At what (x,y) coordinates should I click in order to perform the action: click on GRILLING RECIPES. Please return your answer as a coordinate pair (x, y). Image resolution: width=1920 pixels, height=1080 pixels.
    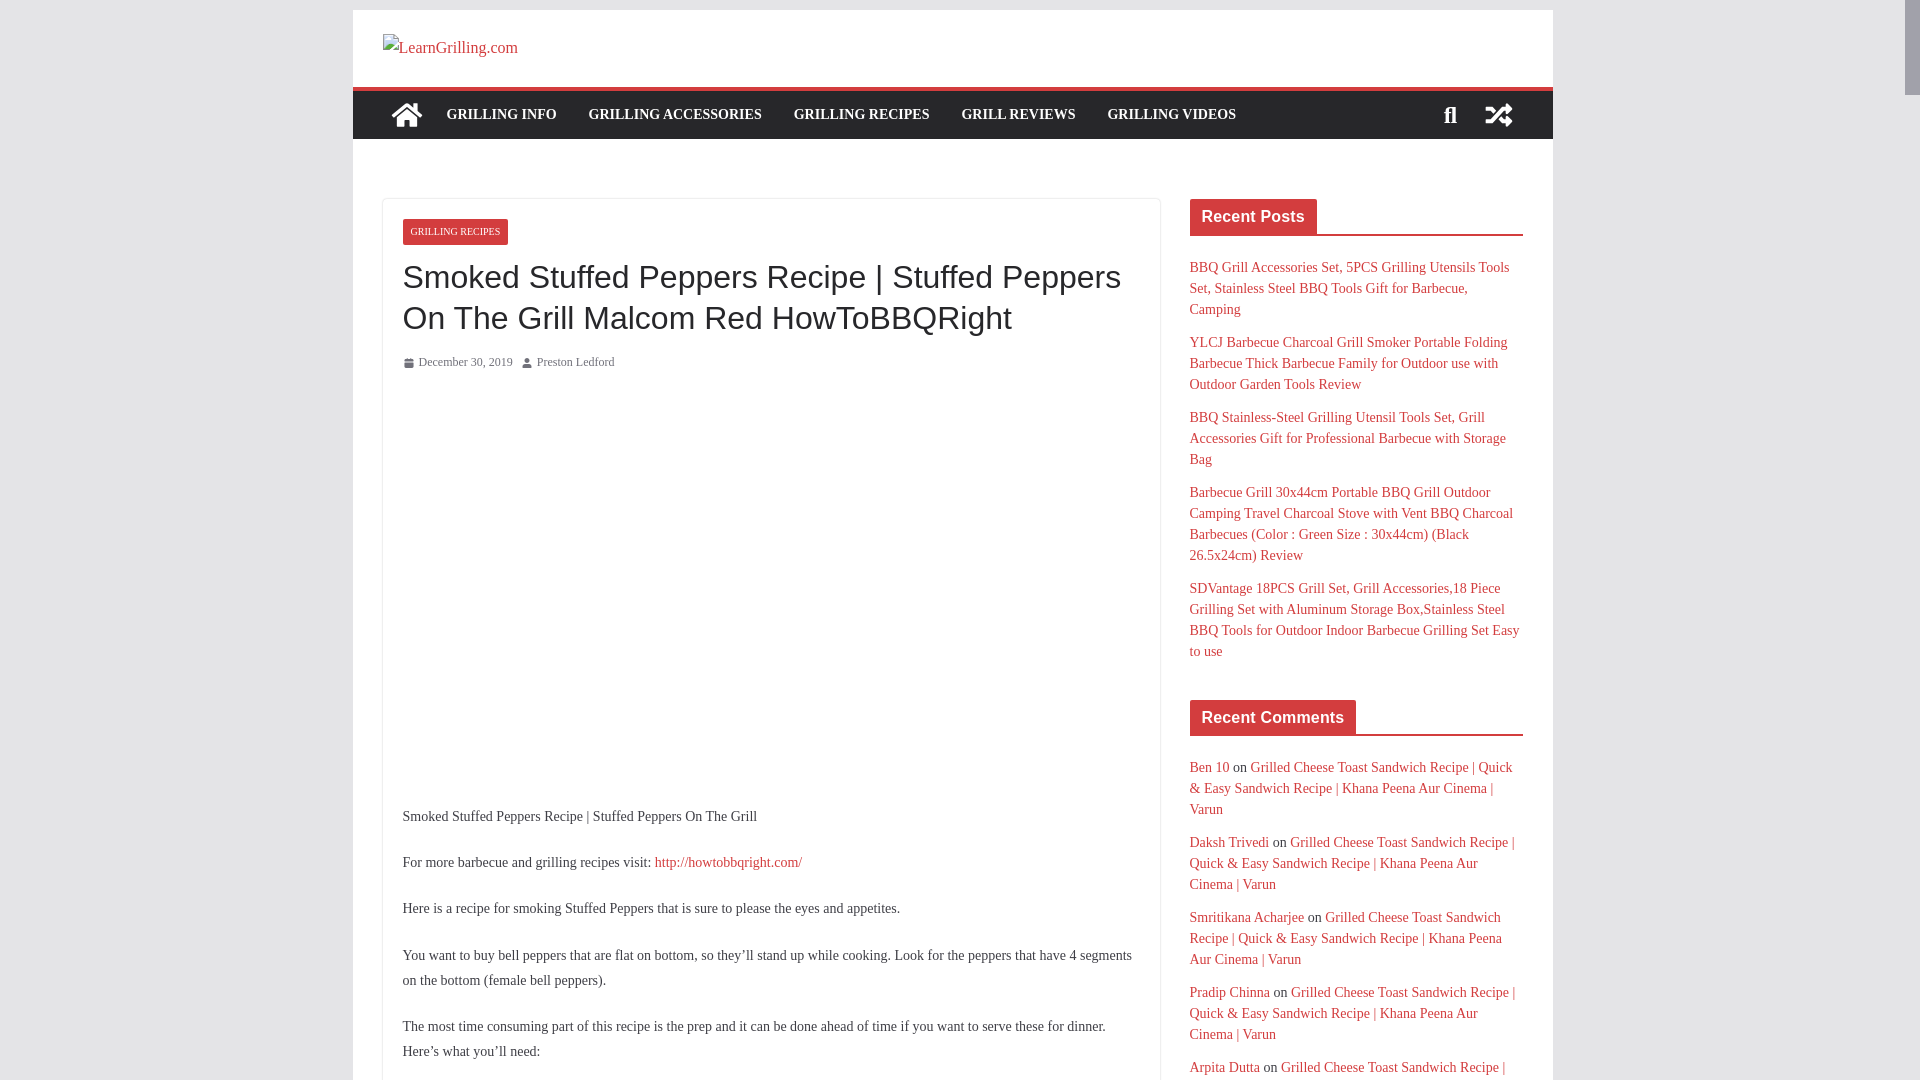
    Looking at the image, I should click on (454, 232).